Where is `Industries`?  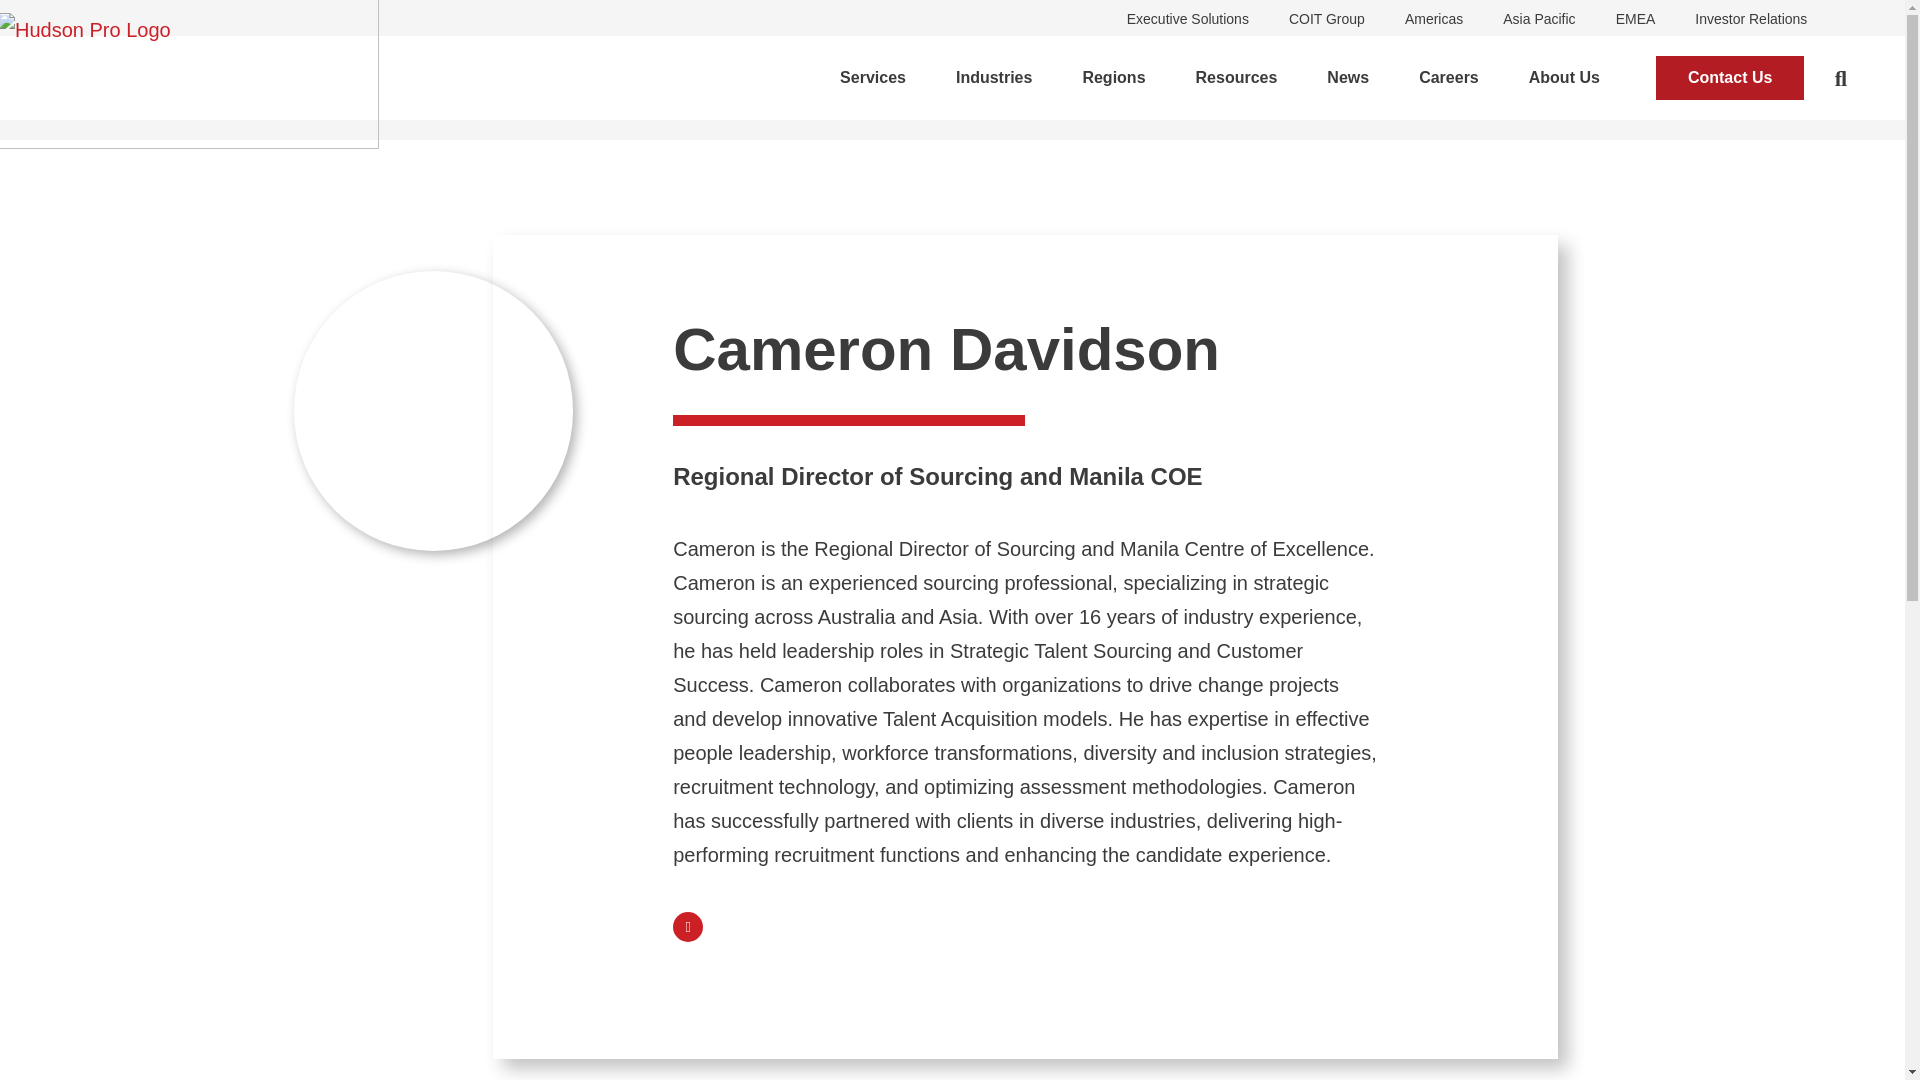
Industries is located at coordinates (994, 77).